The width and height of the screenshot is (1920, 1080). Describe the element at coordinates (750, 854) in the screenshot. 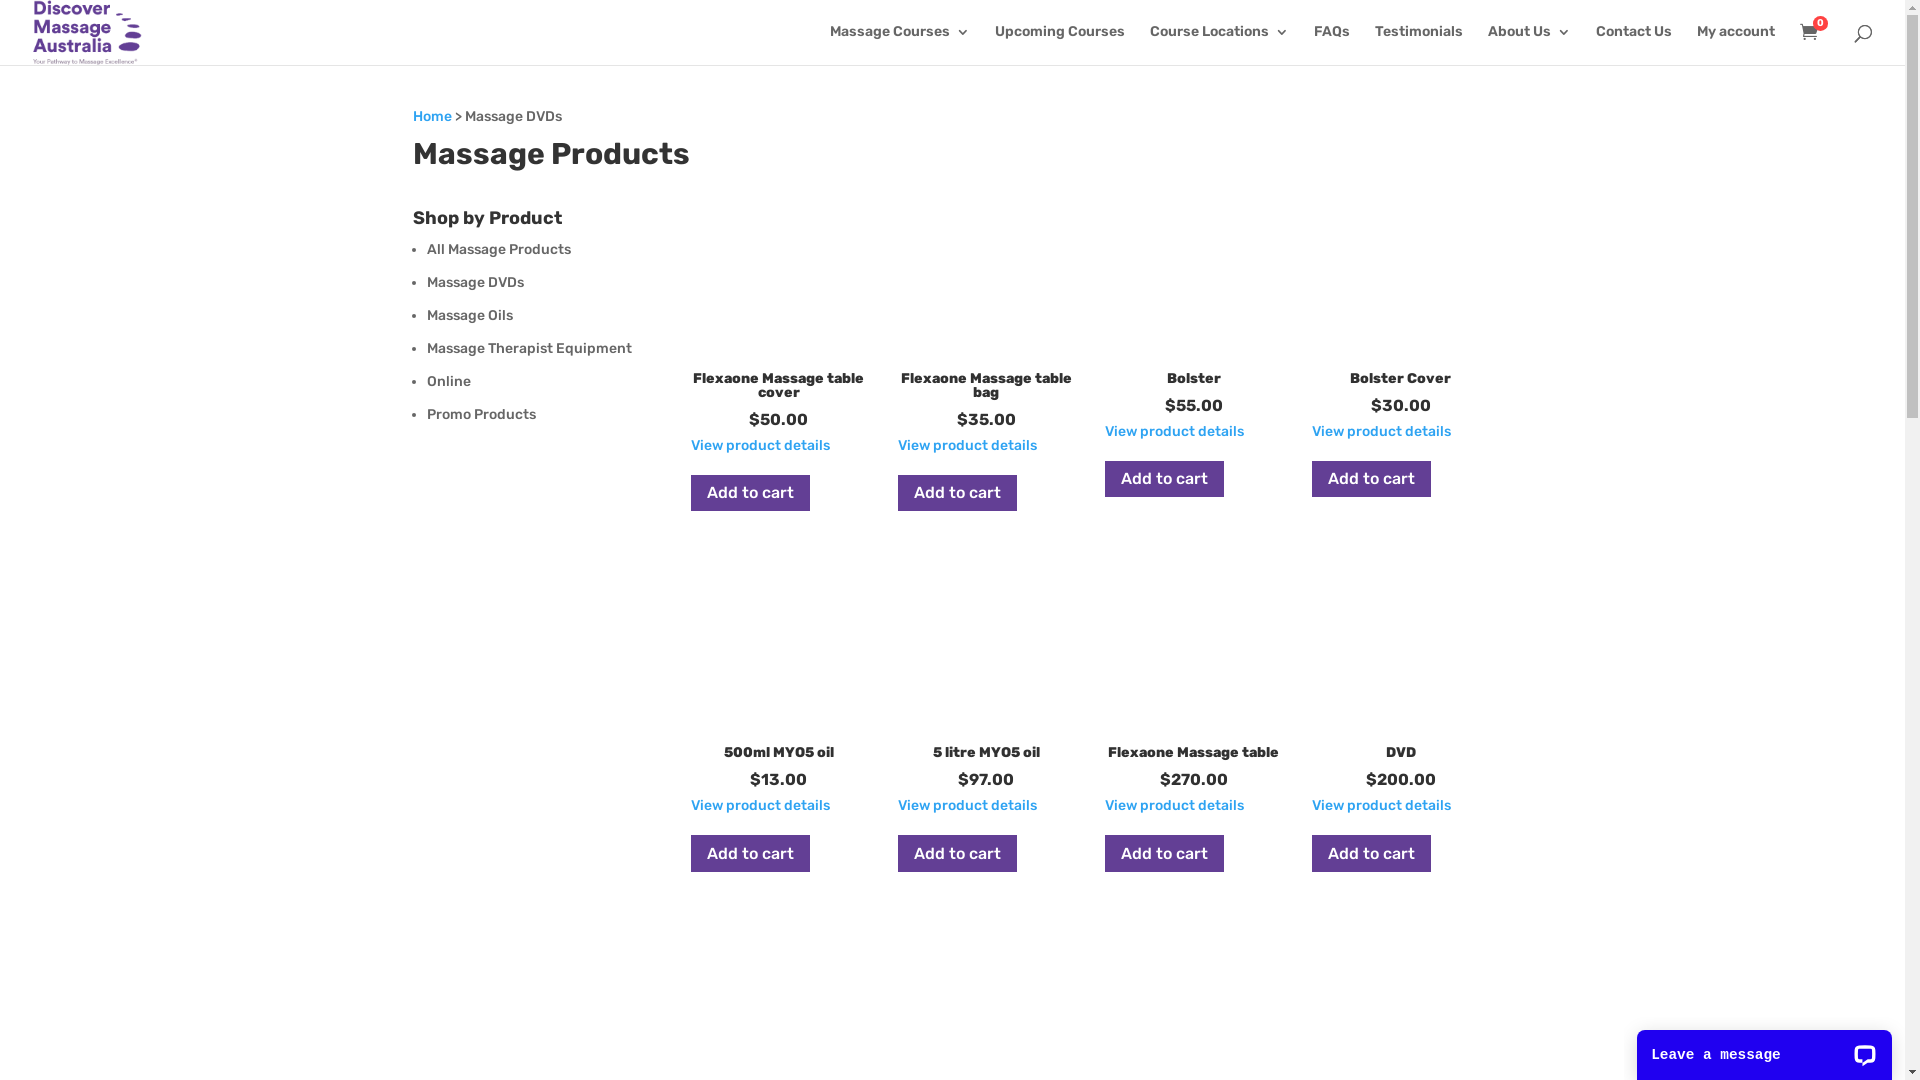

I see `Add to cart` at that location.